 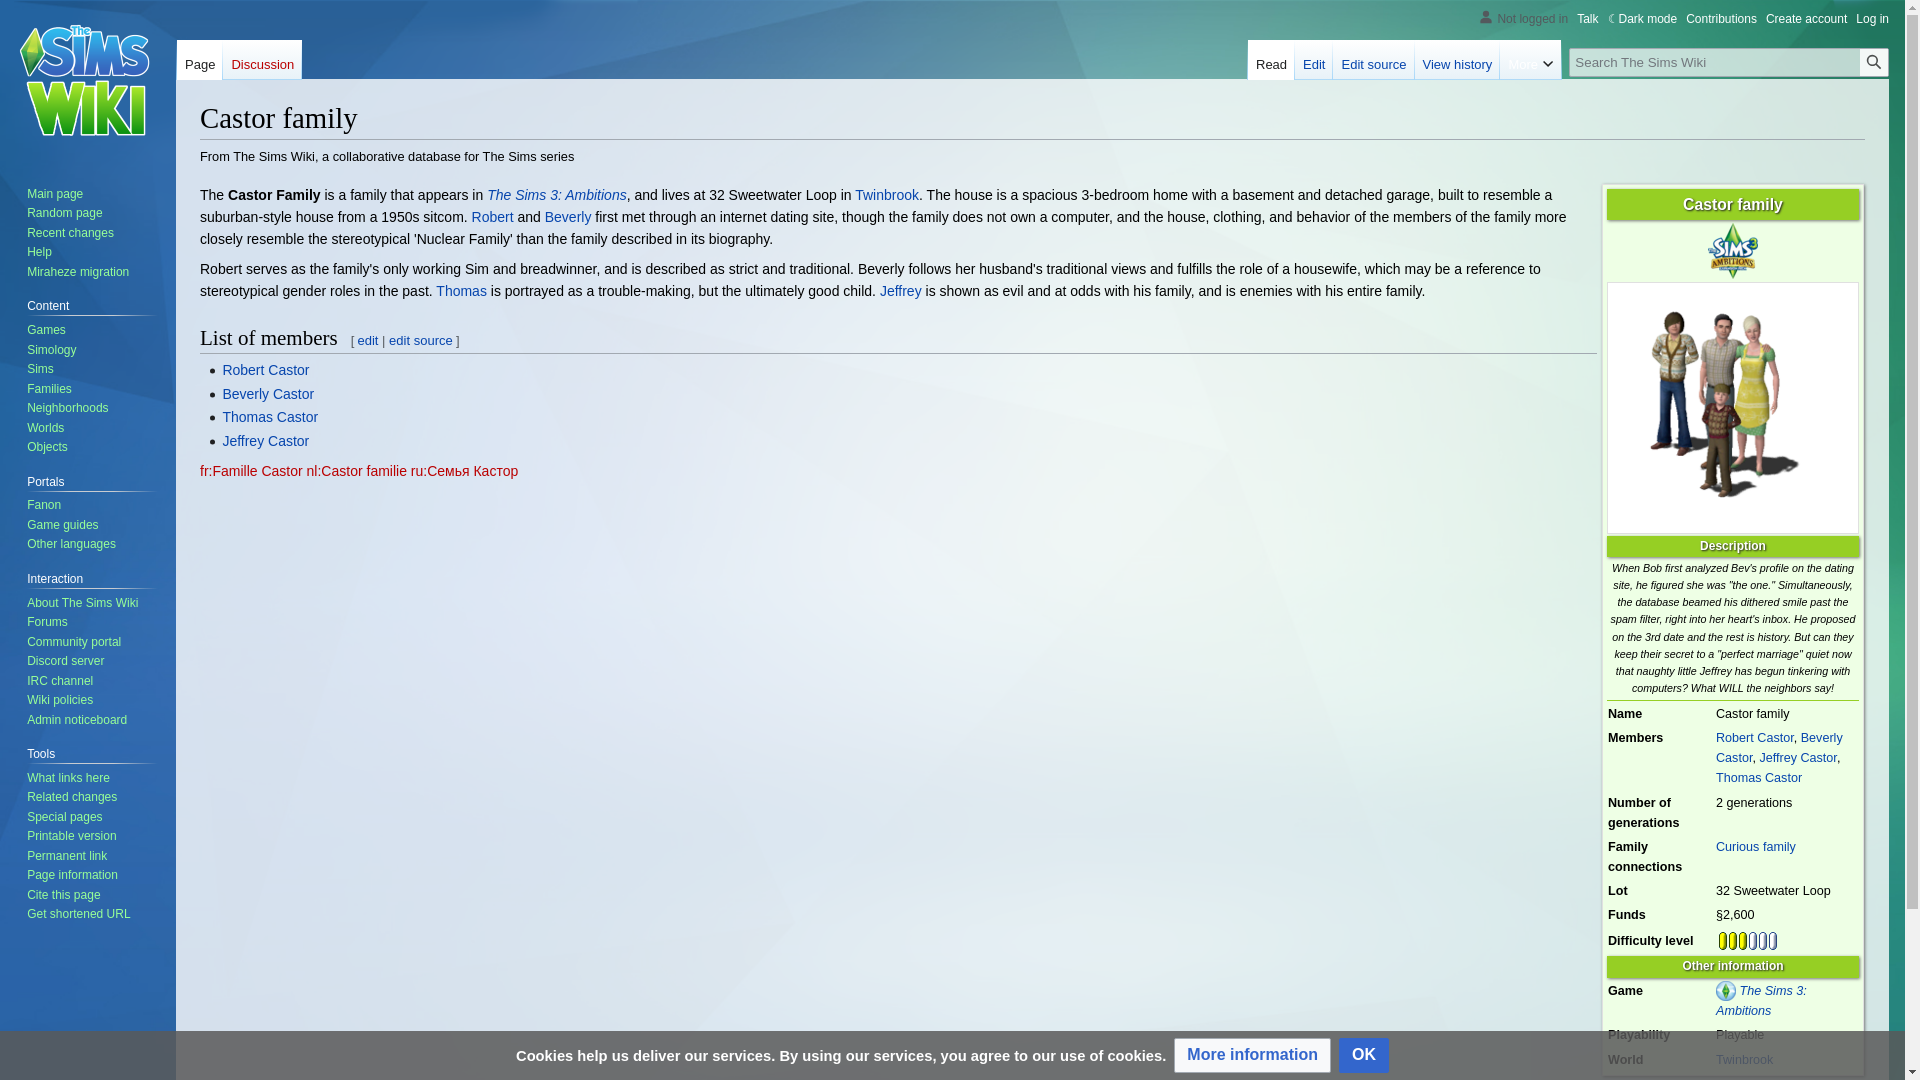 I want to click on Search, so click(x=1874, y=62).